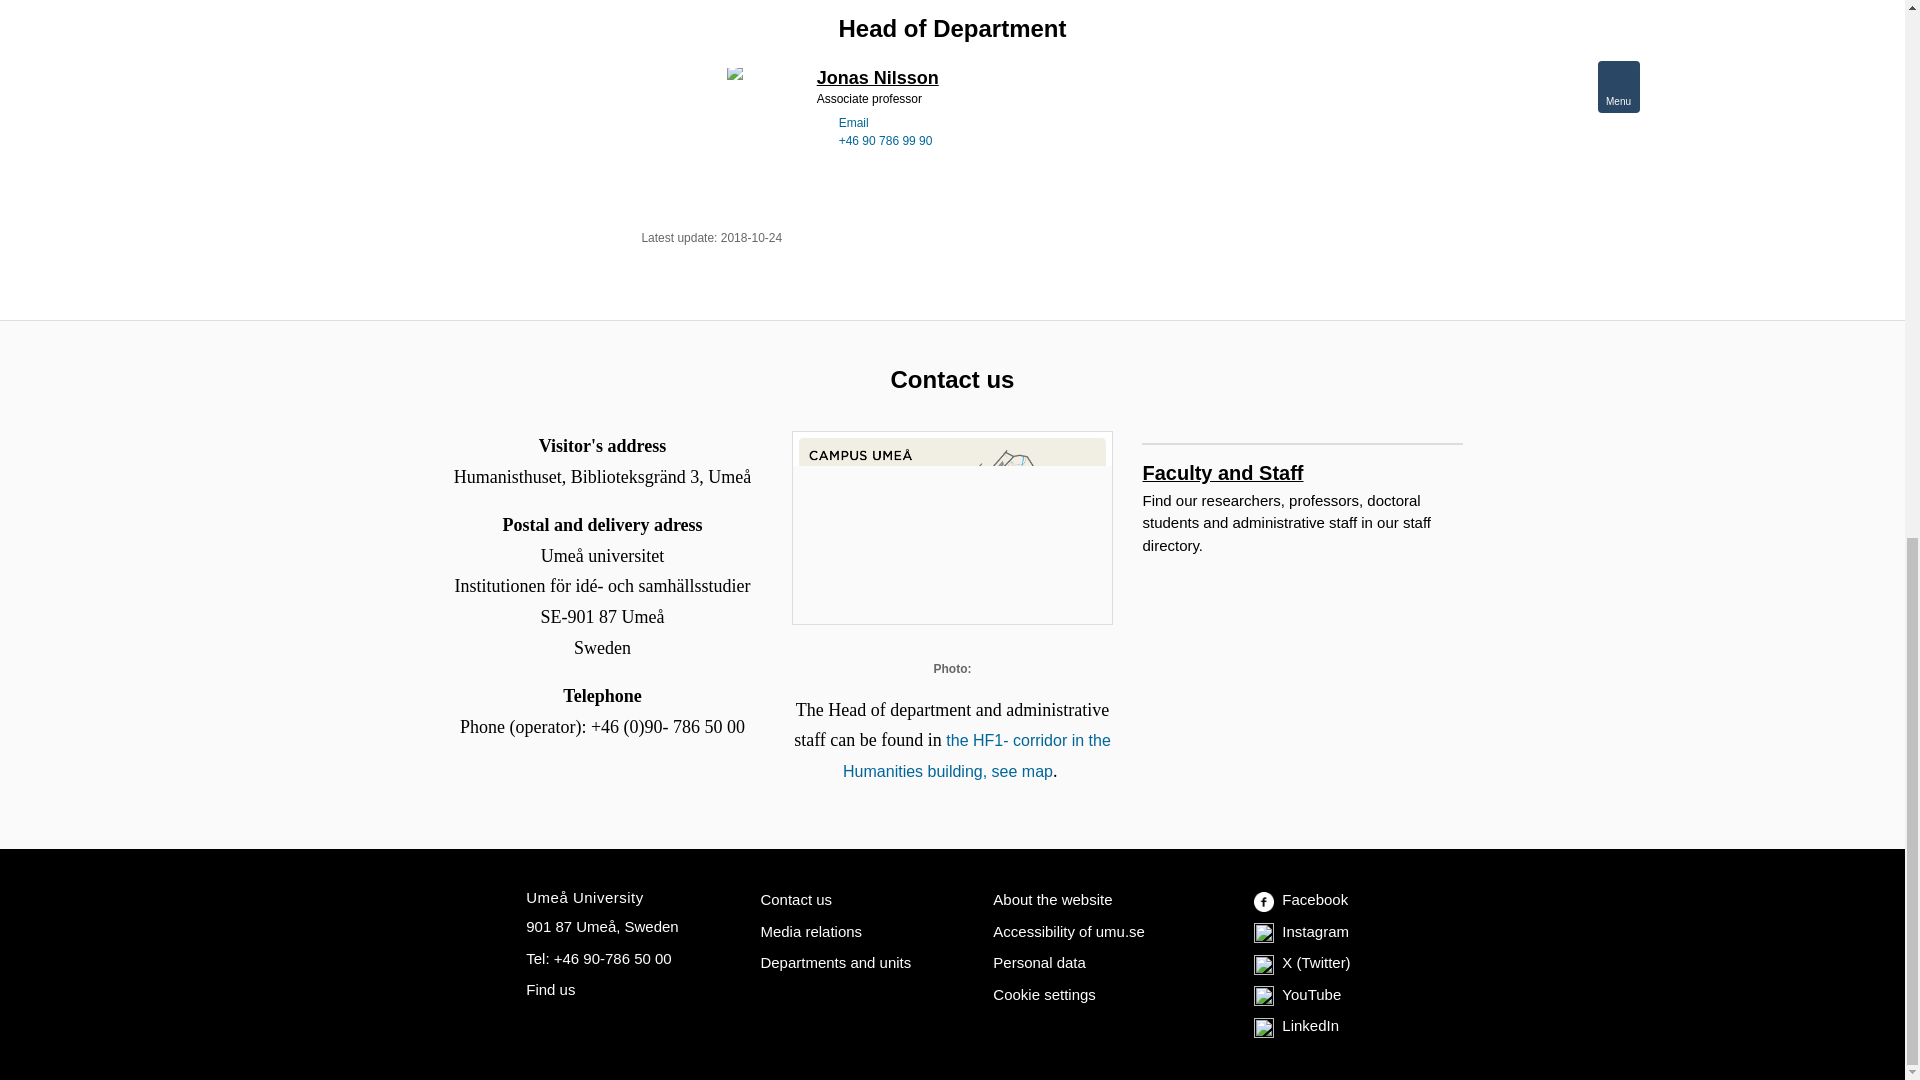  Describe the element at coordinates (976, 756) in the screenshot. I see `the HF1- corridor in the Humanities building, see map` at that location.